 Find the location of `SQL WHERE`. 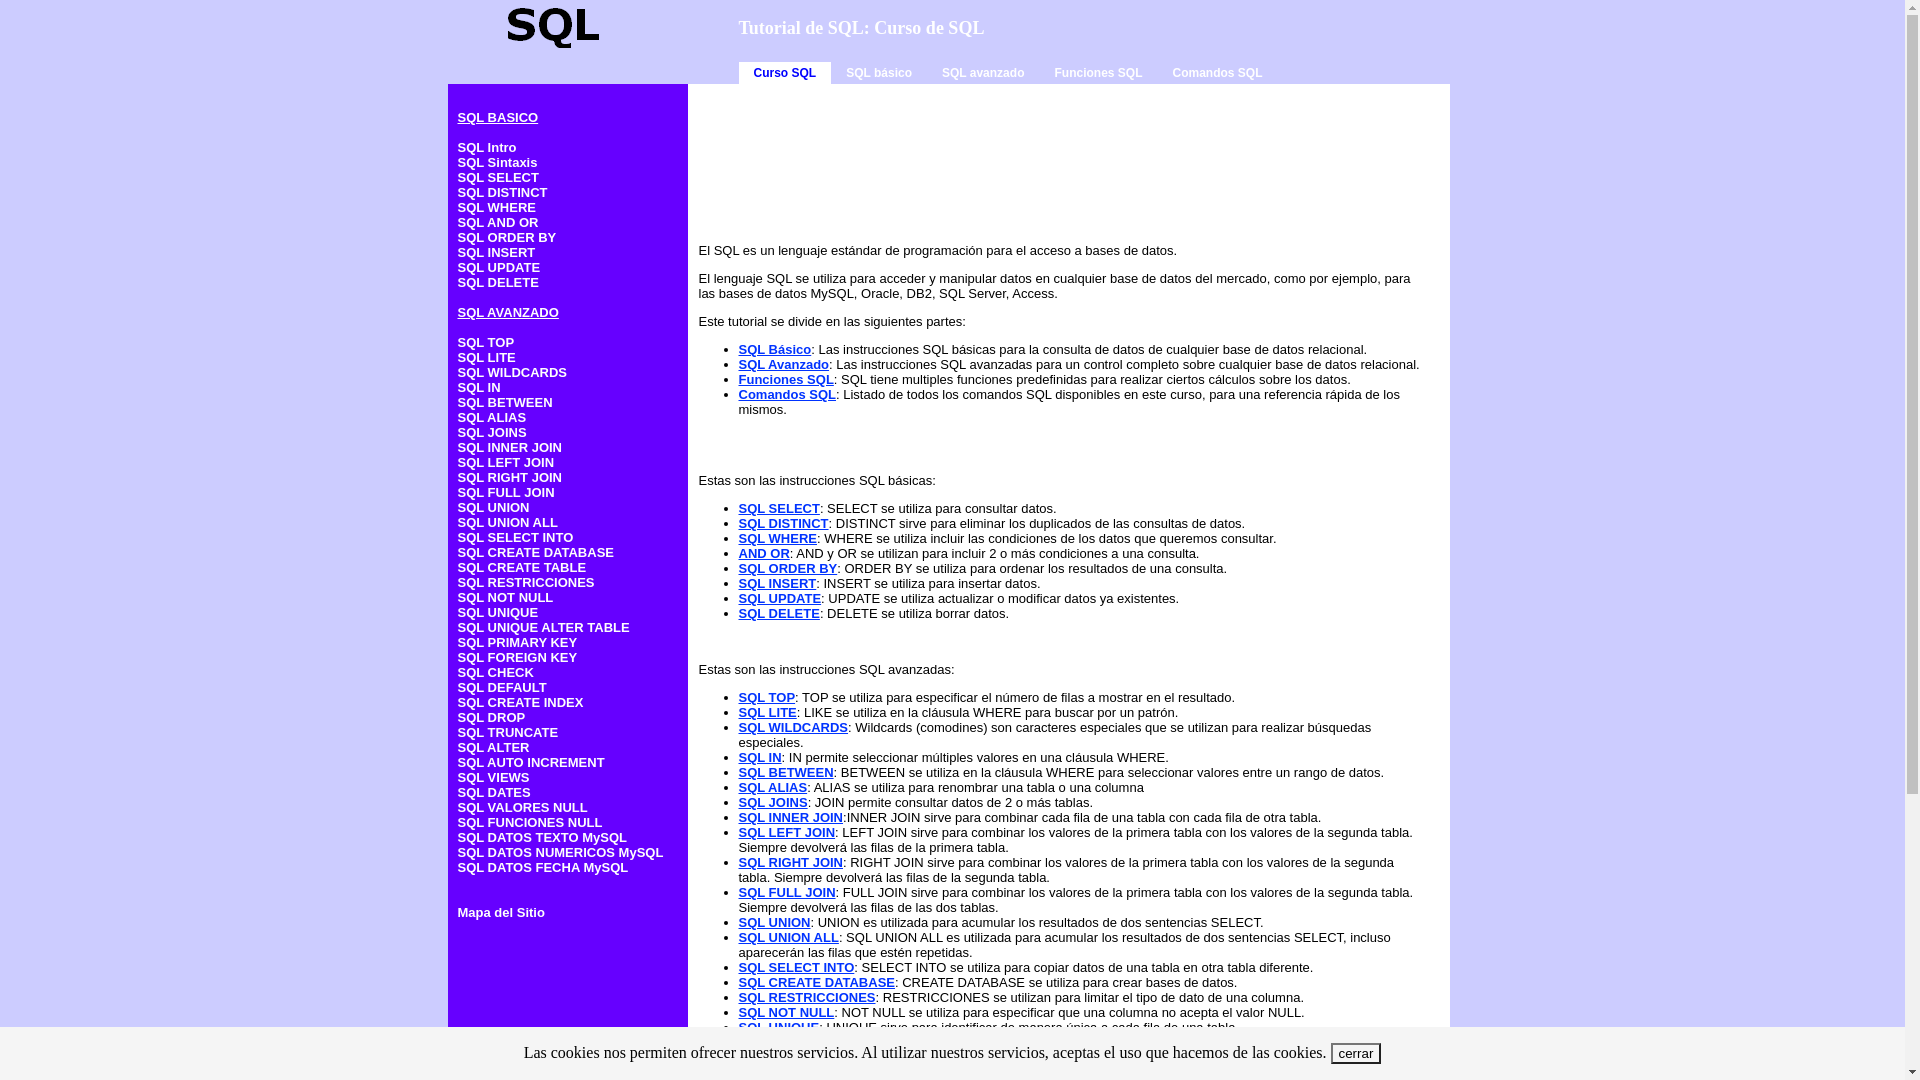

SQL WHERE is located at coordinates (778, 538).